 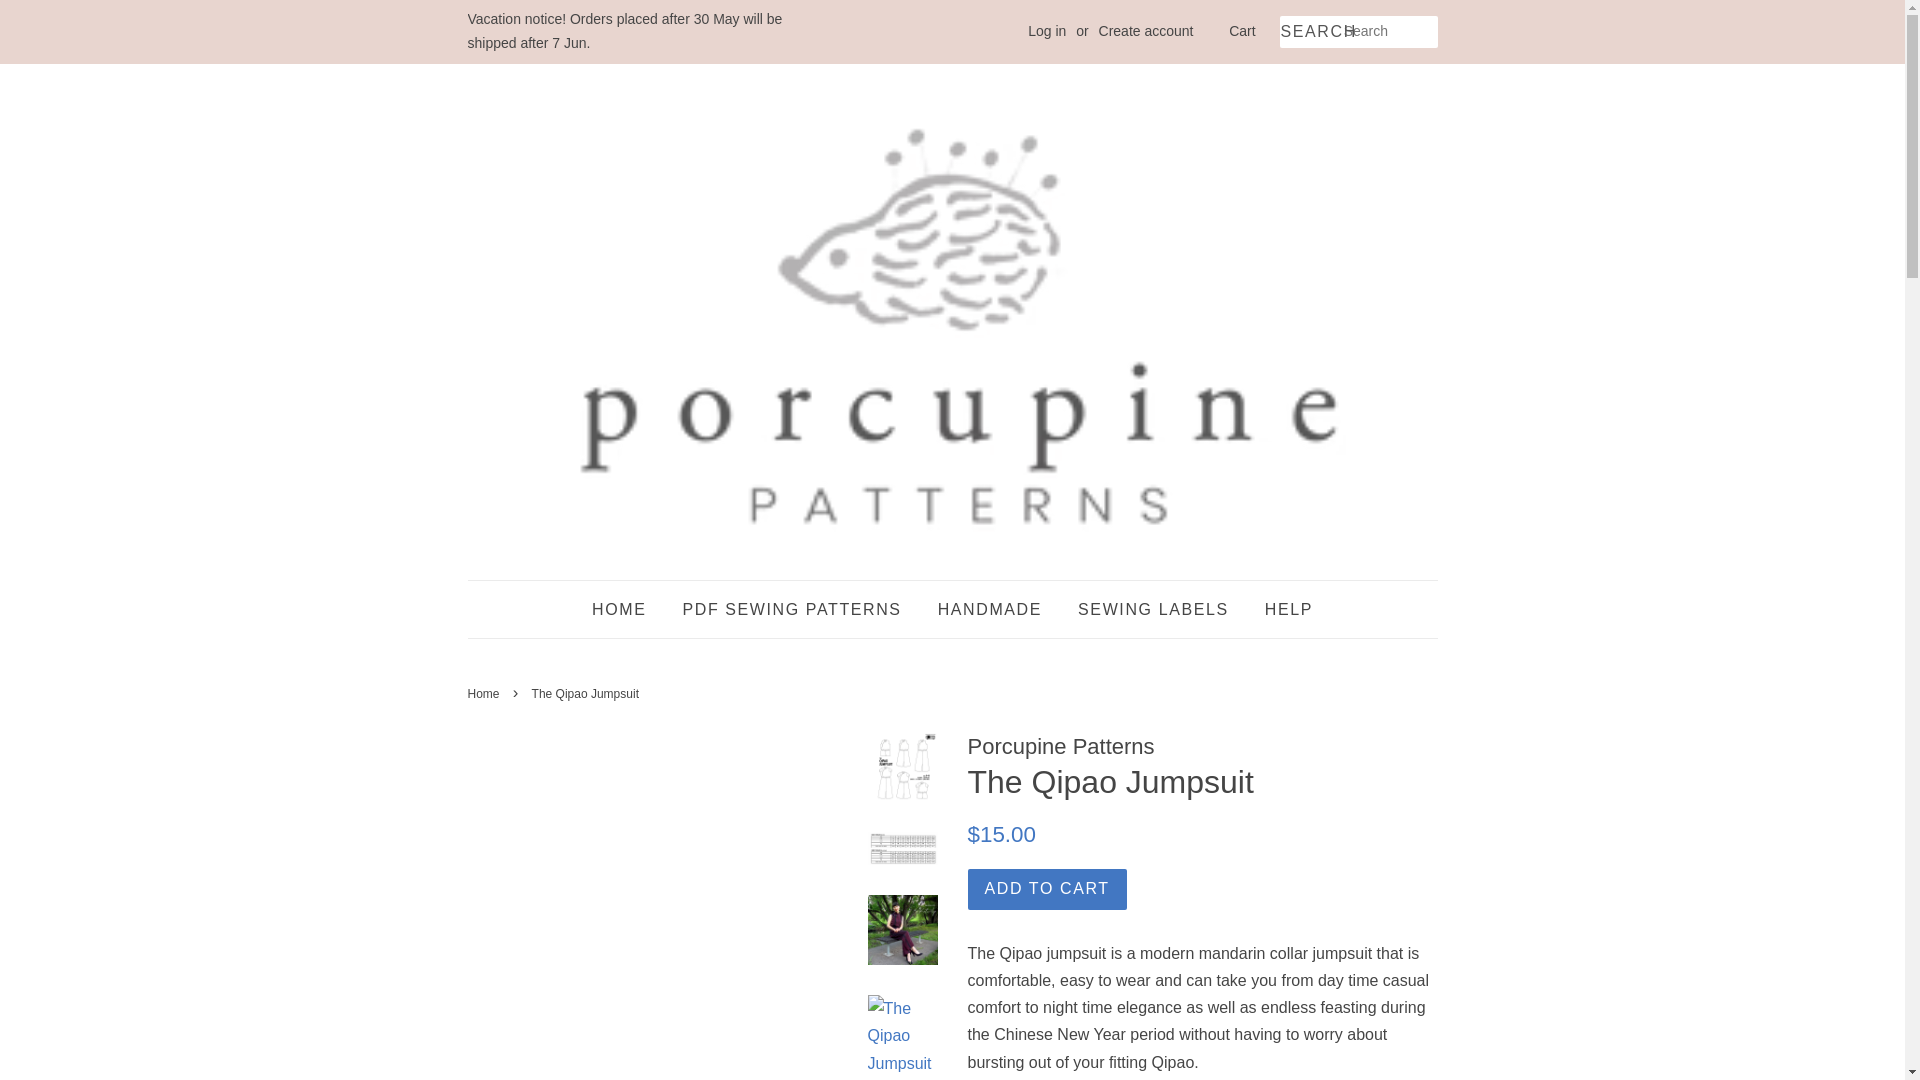 I want to click on PDF SEWING PATTERNS, so click(x=790, y=610).